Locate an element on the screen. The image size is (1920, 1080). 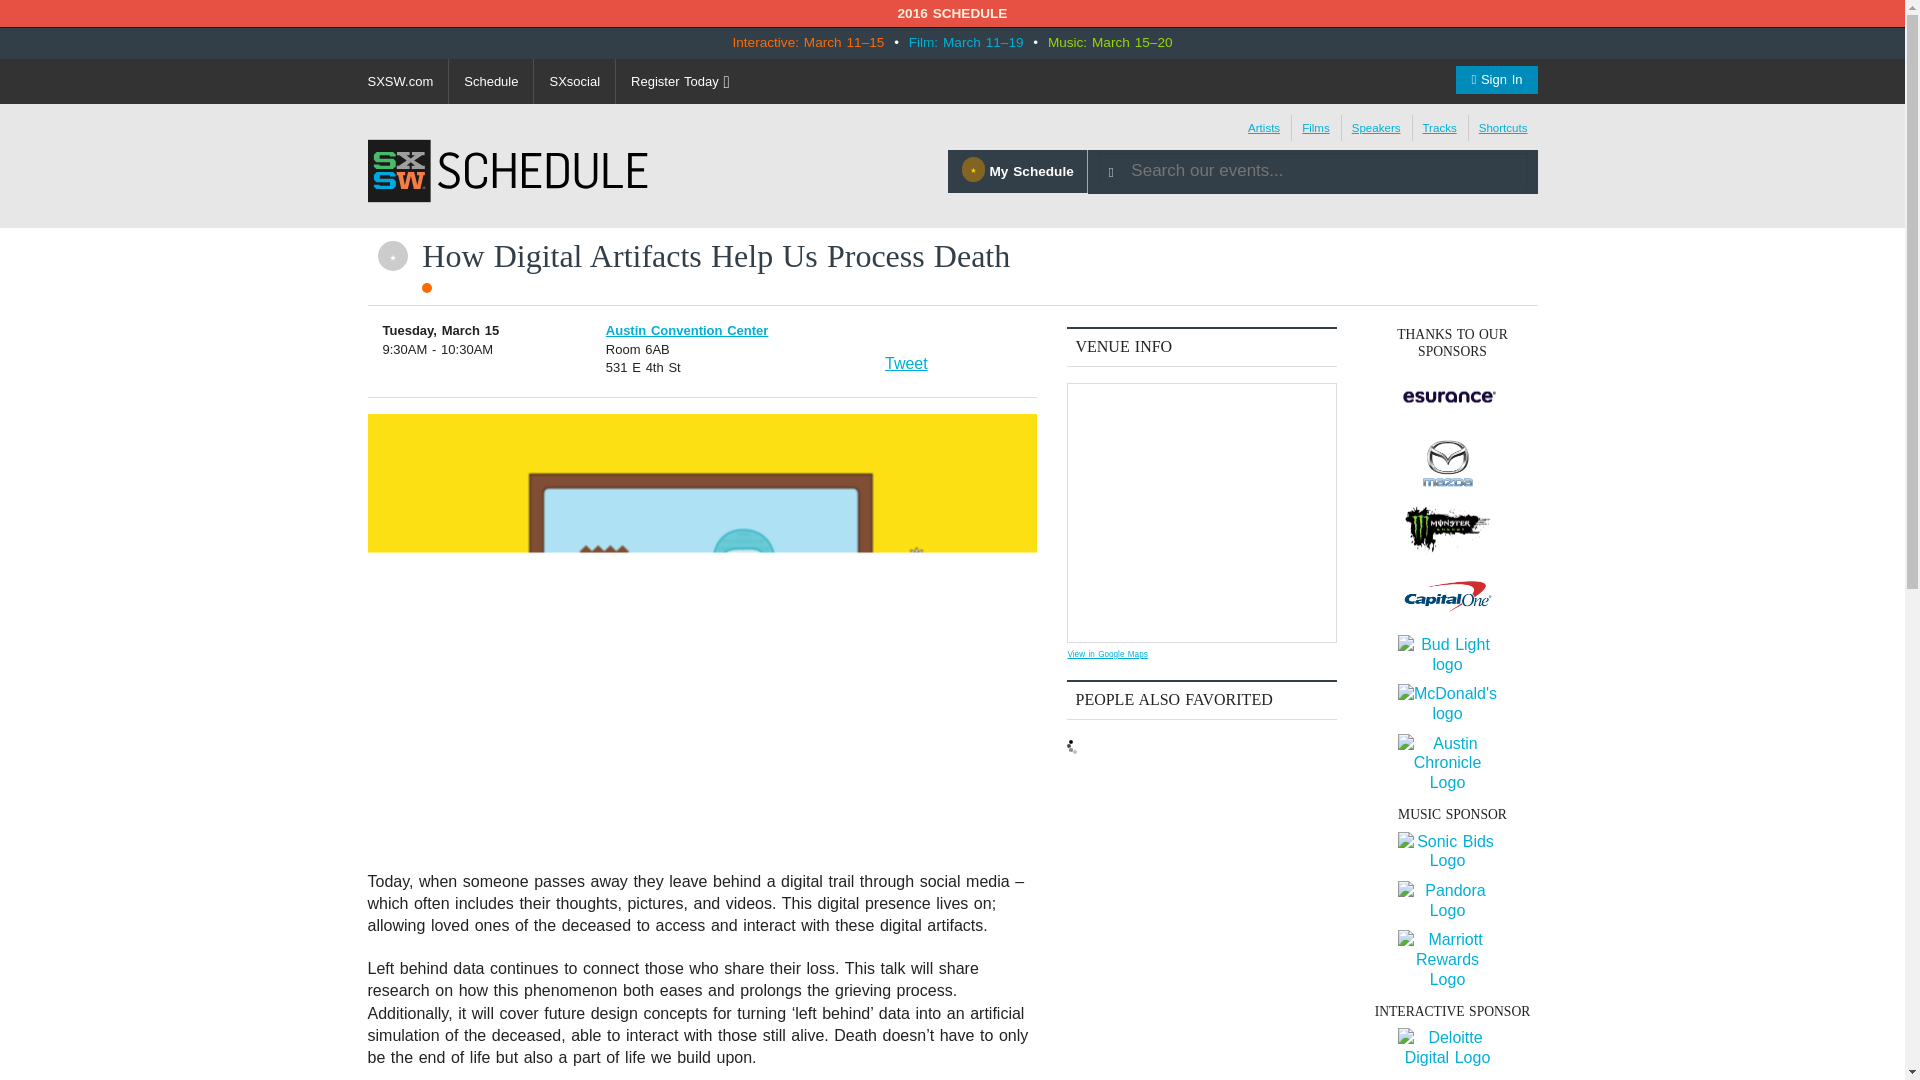
Schedule is located at coordinates (491, 81).